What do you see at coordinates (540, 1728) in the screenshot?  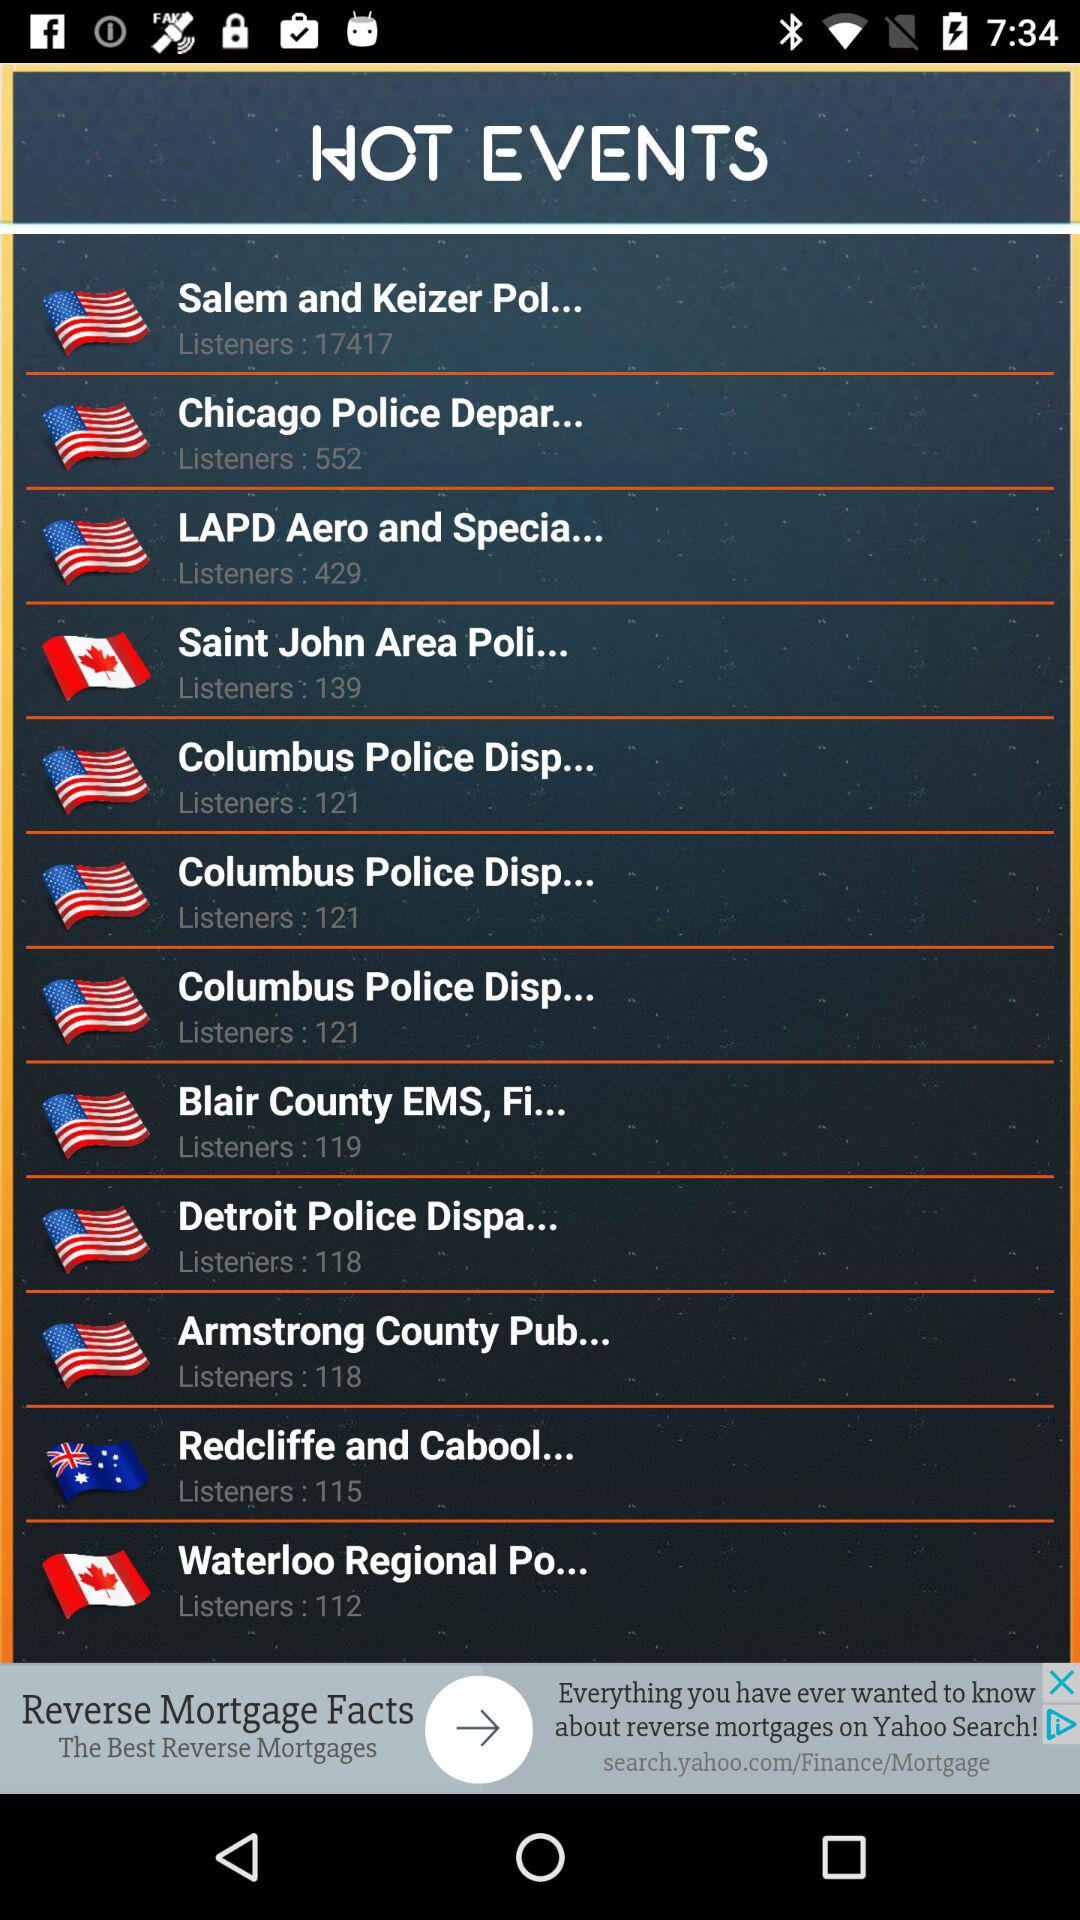 I see `advertisement` at bounding box center [540, 1728].